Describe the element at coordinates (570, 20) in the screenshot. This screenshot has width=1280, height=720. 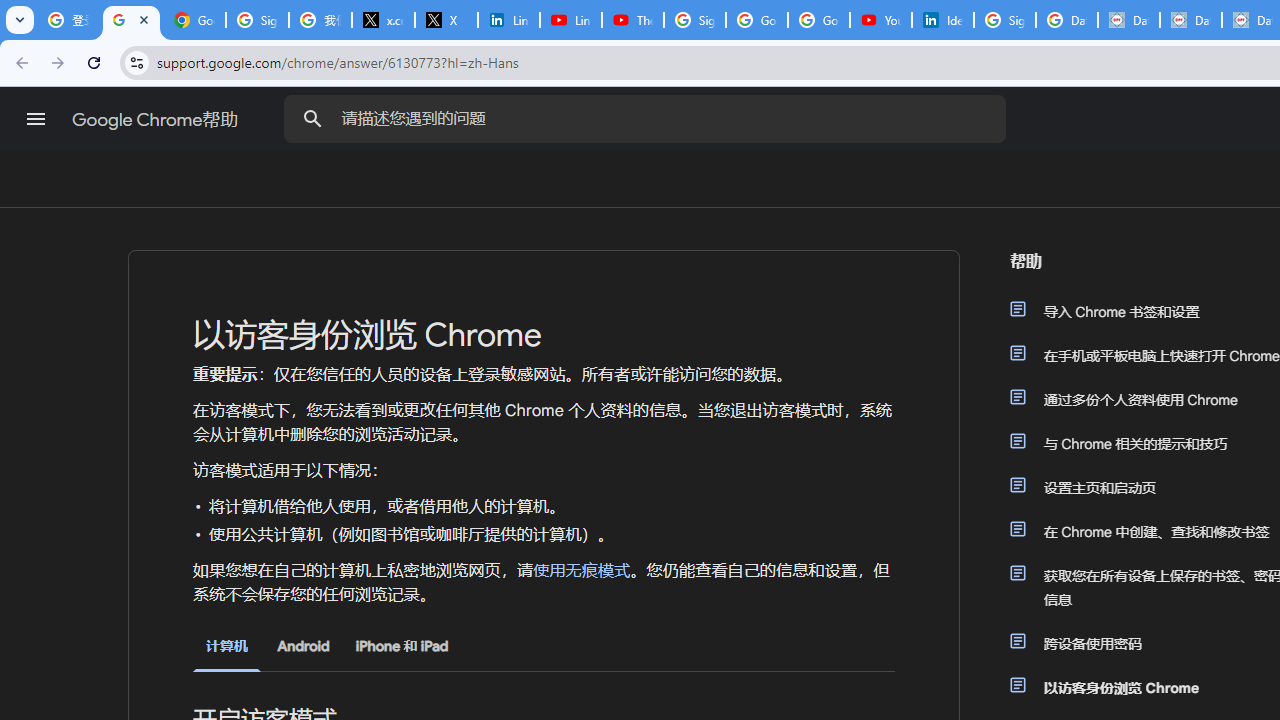
I see `LinkedIn - YouTube` at that location.